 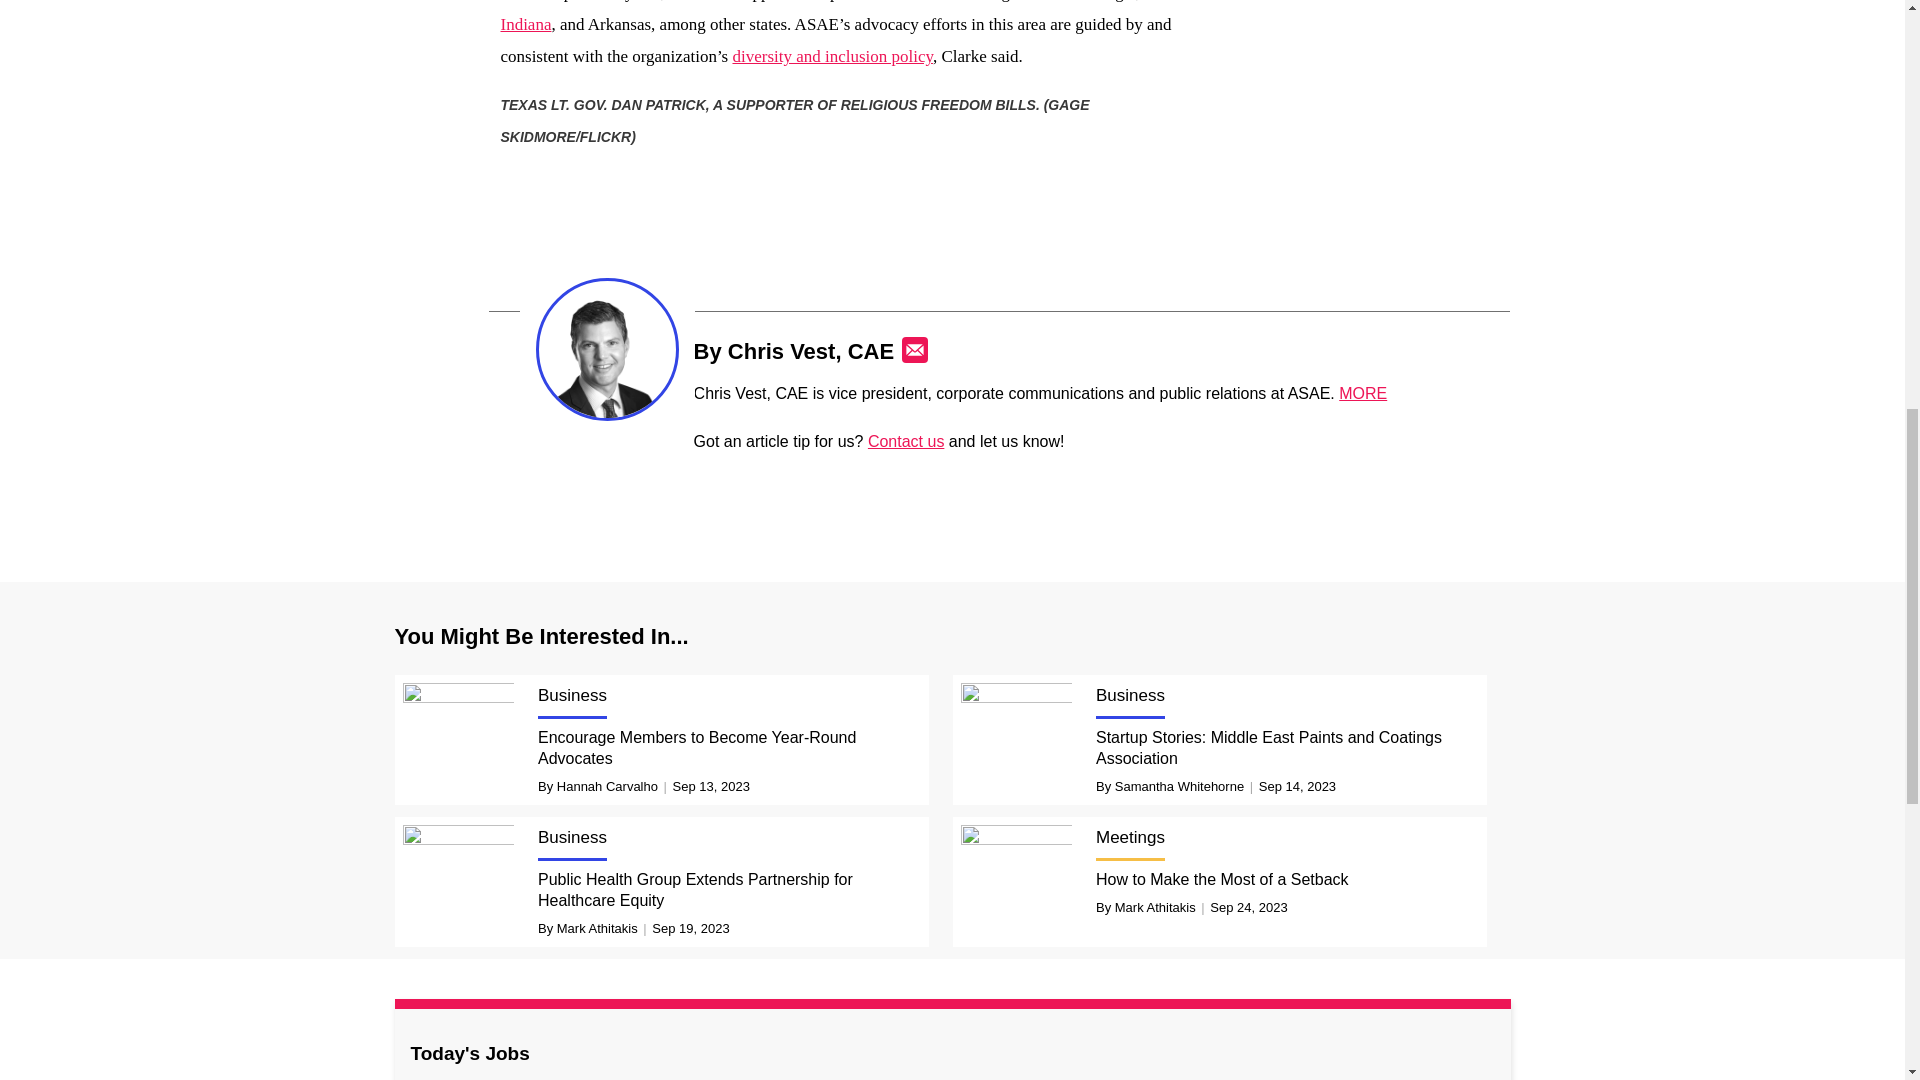 What do you see at coordinates (906, 442) in the screenshot?
I see `Contact us` at bounding box center [906, 442].